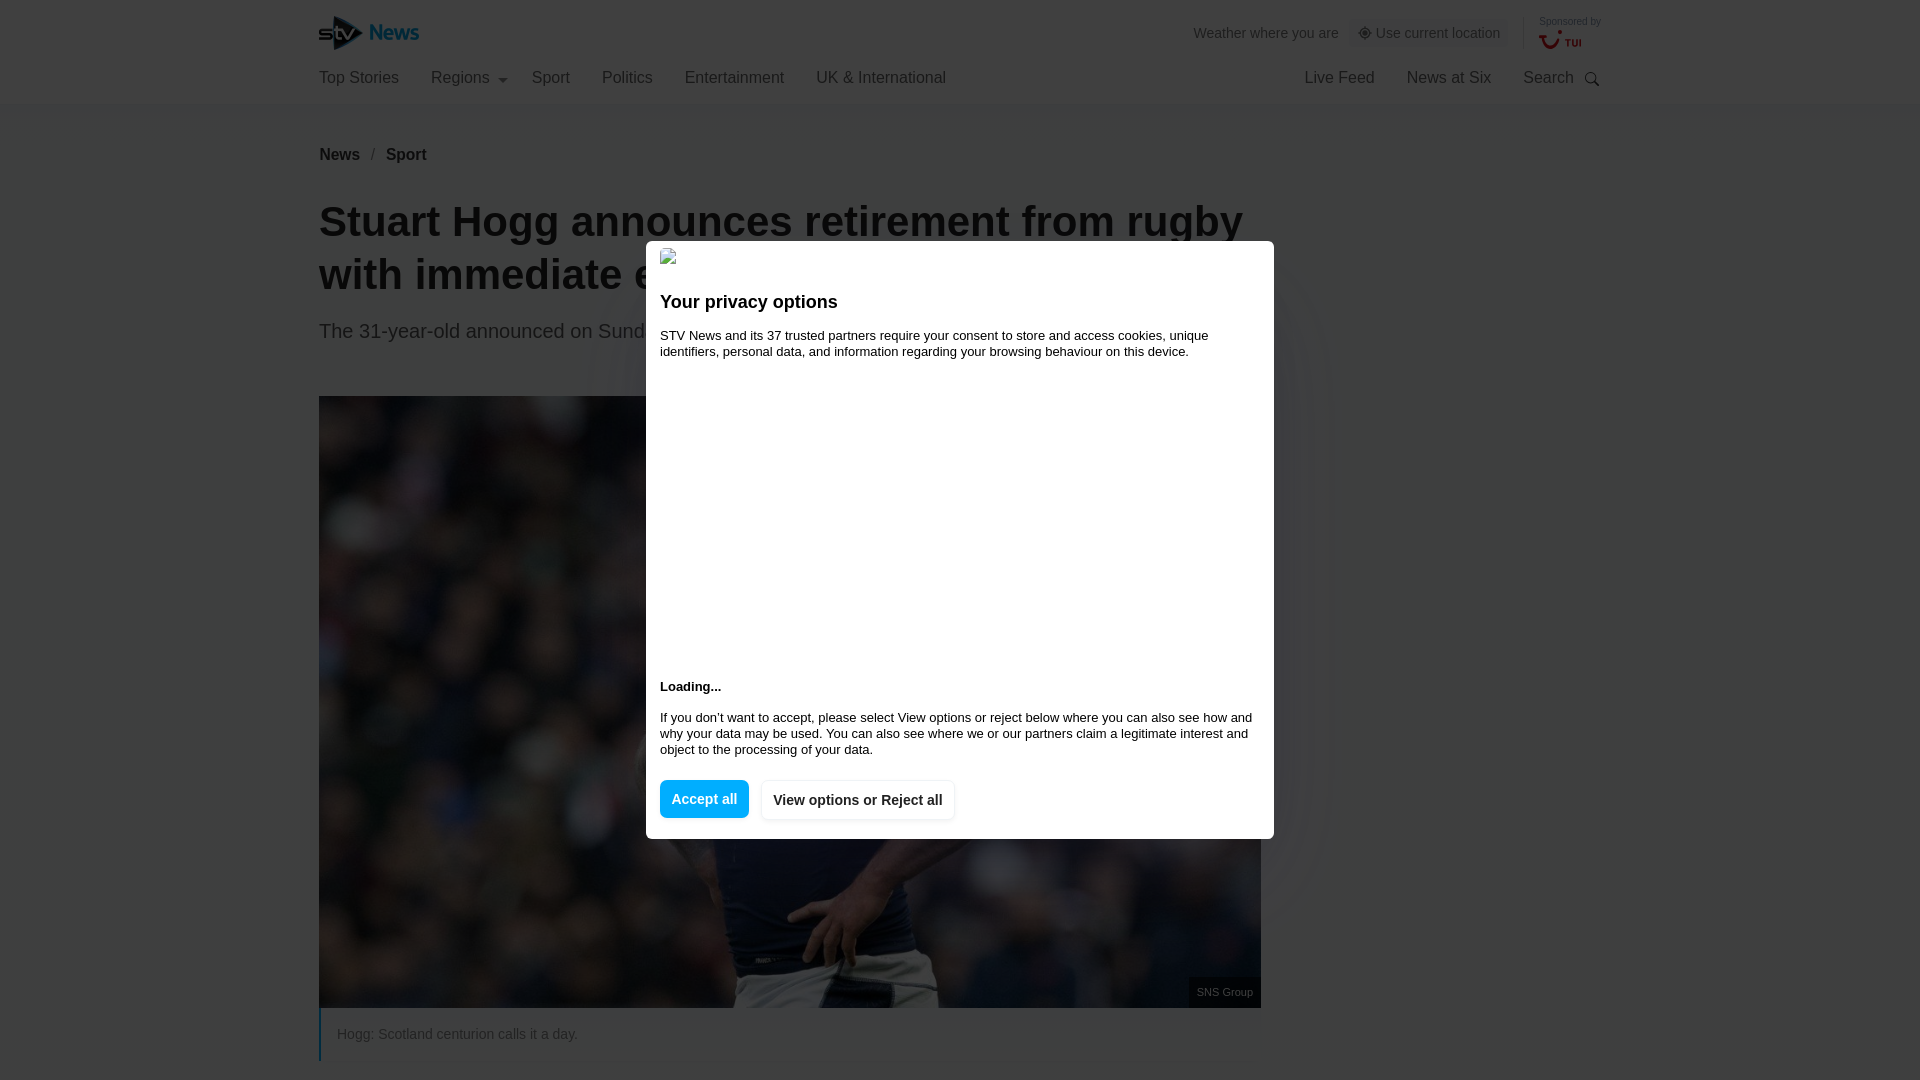 This screenshot has height=1080, width=1920. I want to click on Politics, so click(627, 76).